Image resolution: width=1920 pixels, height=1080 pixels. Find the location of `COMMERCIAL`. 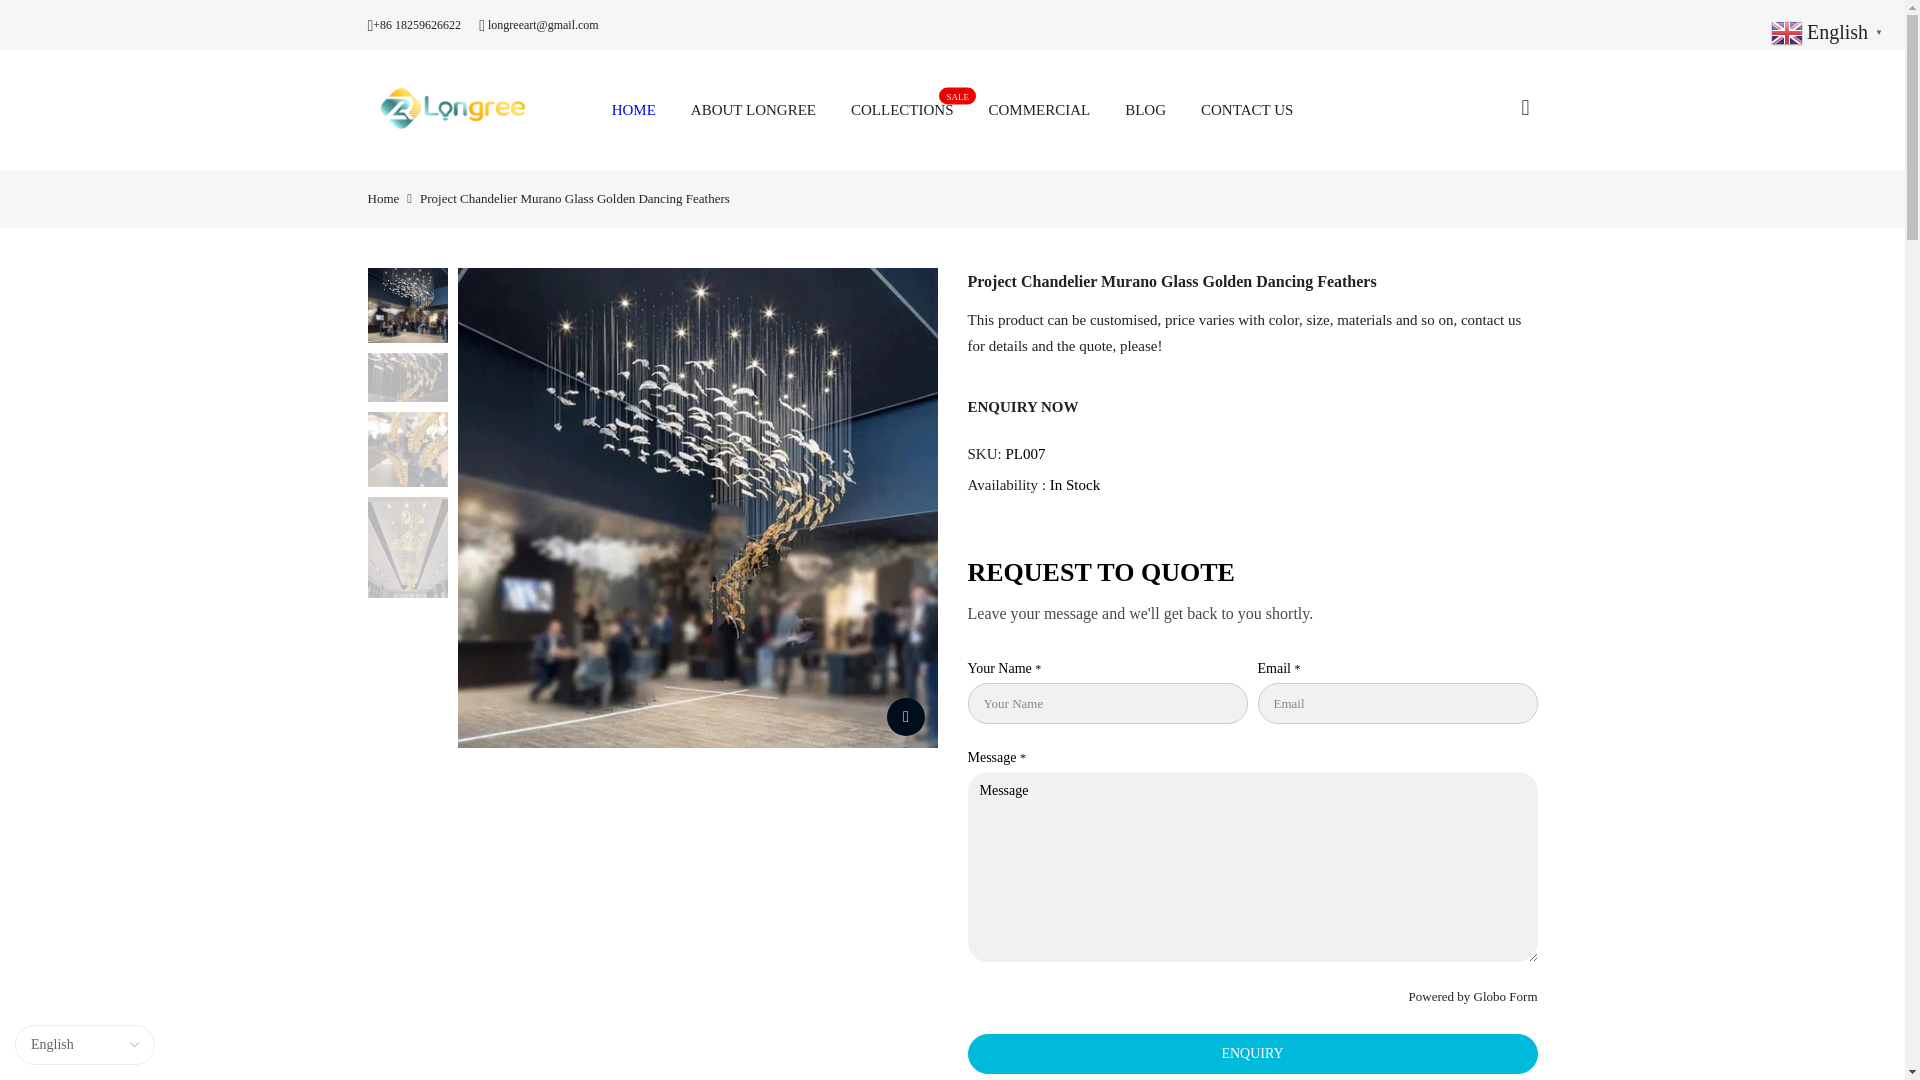

COMMERCIAL is located at coordinates (772, 717).